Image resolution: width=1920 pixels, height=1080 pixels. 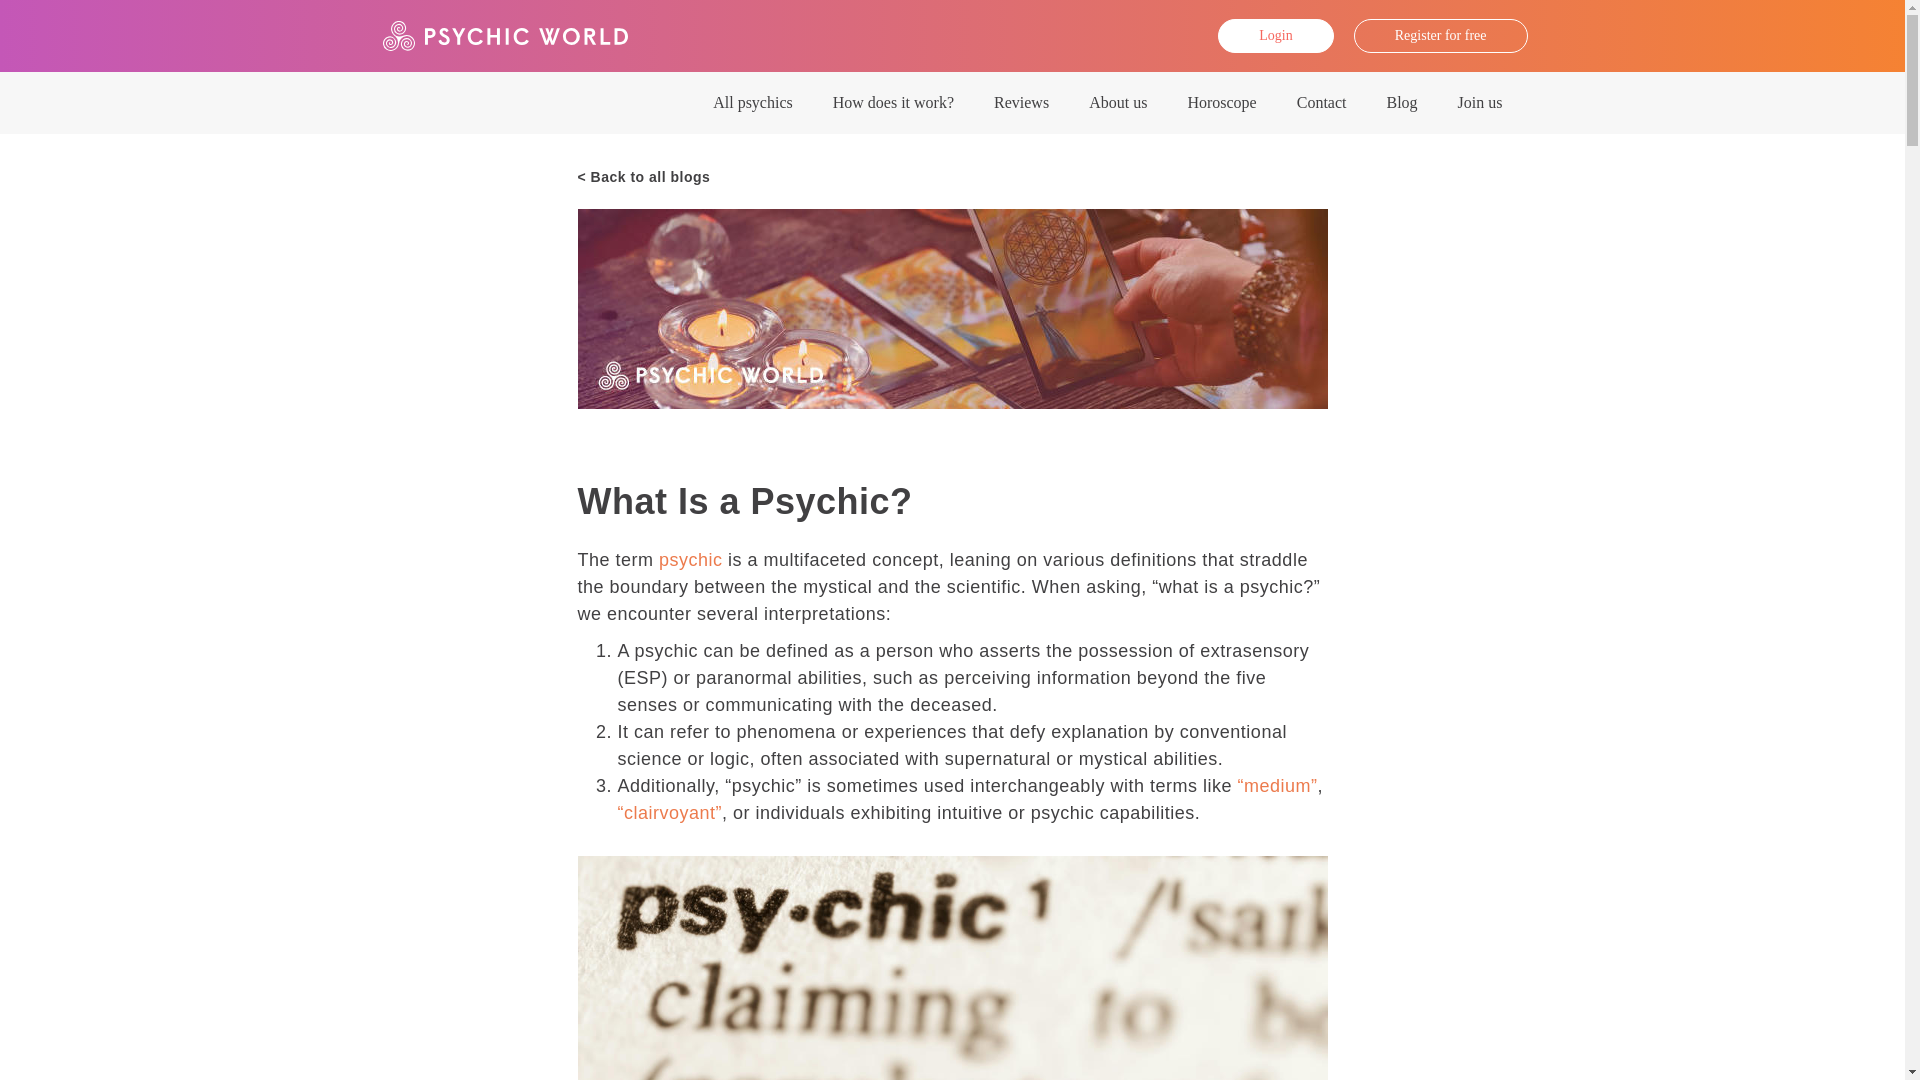 I want to click on How does it work?, so click(x=892, y=102).